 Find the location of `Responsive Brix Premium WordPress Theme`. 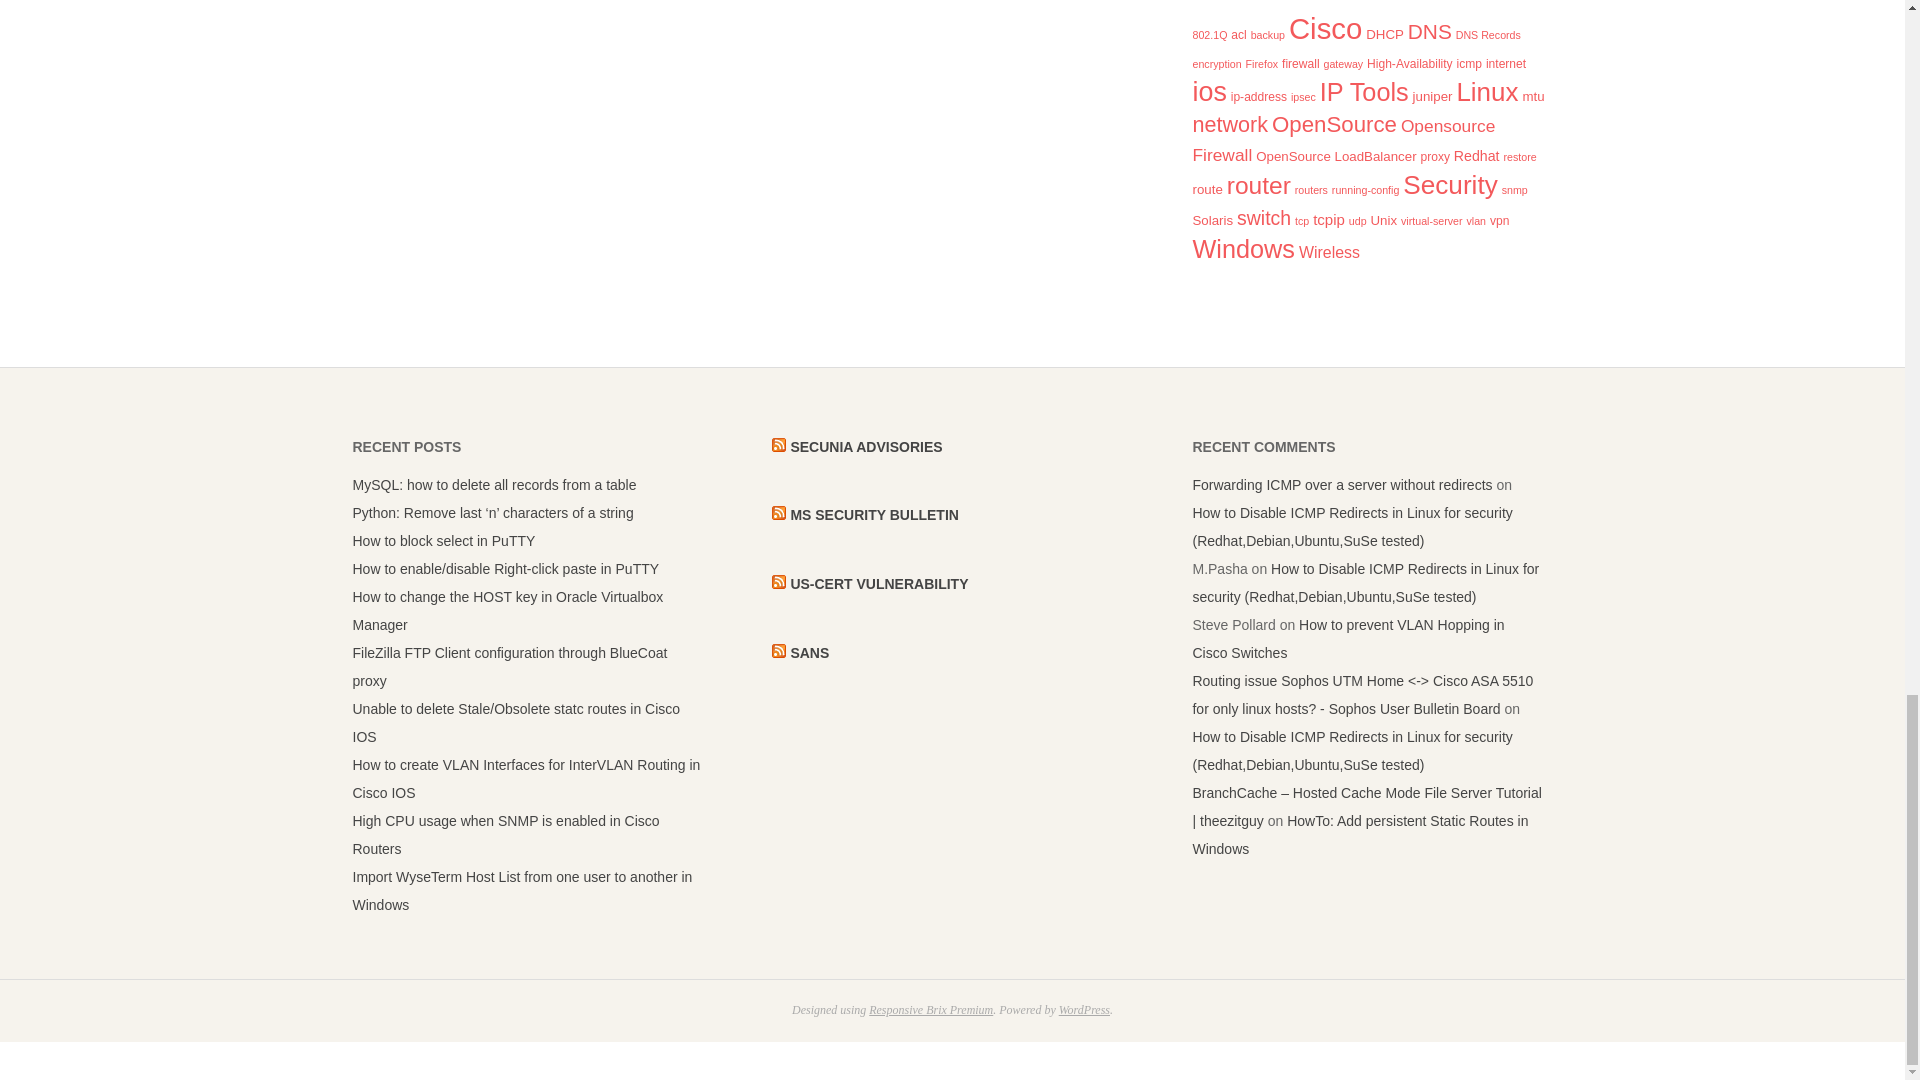

Responsive Brix Premium WordPress Theme is located at coordinates (930, 1010).